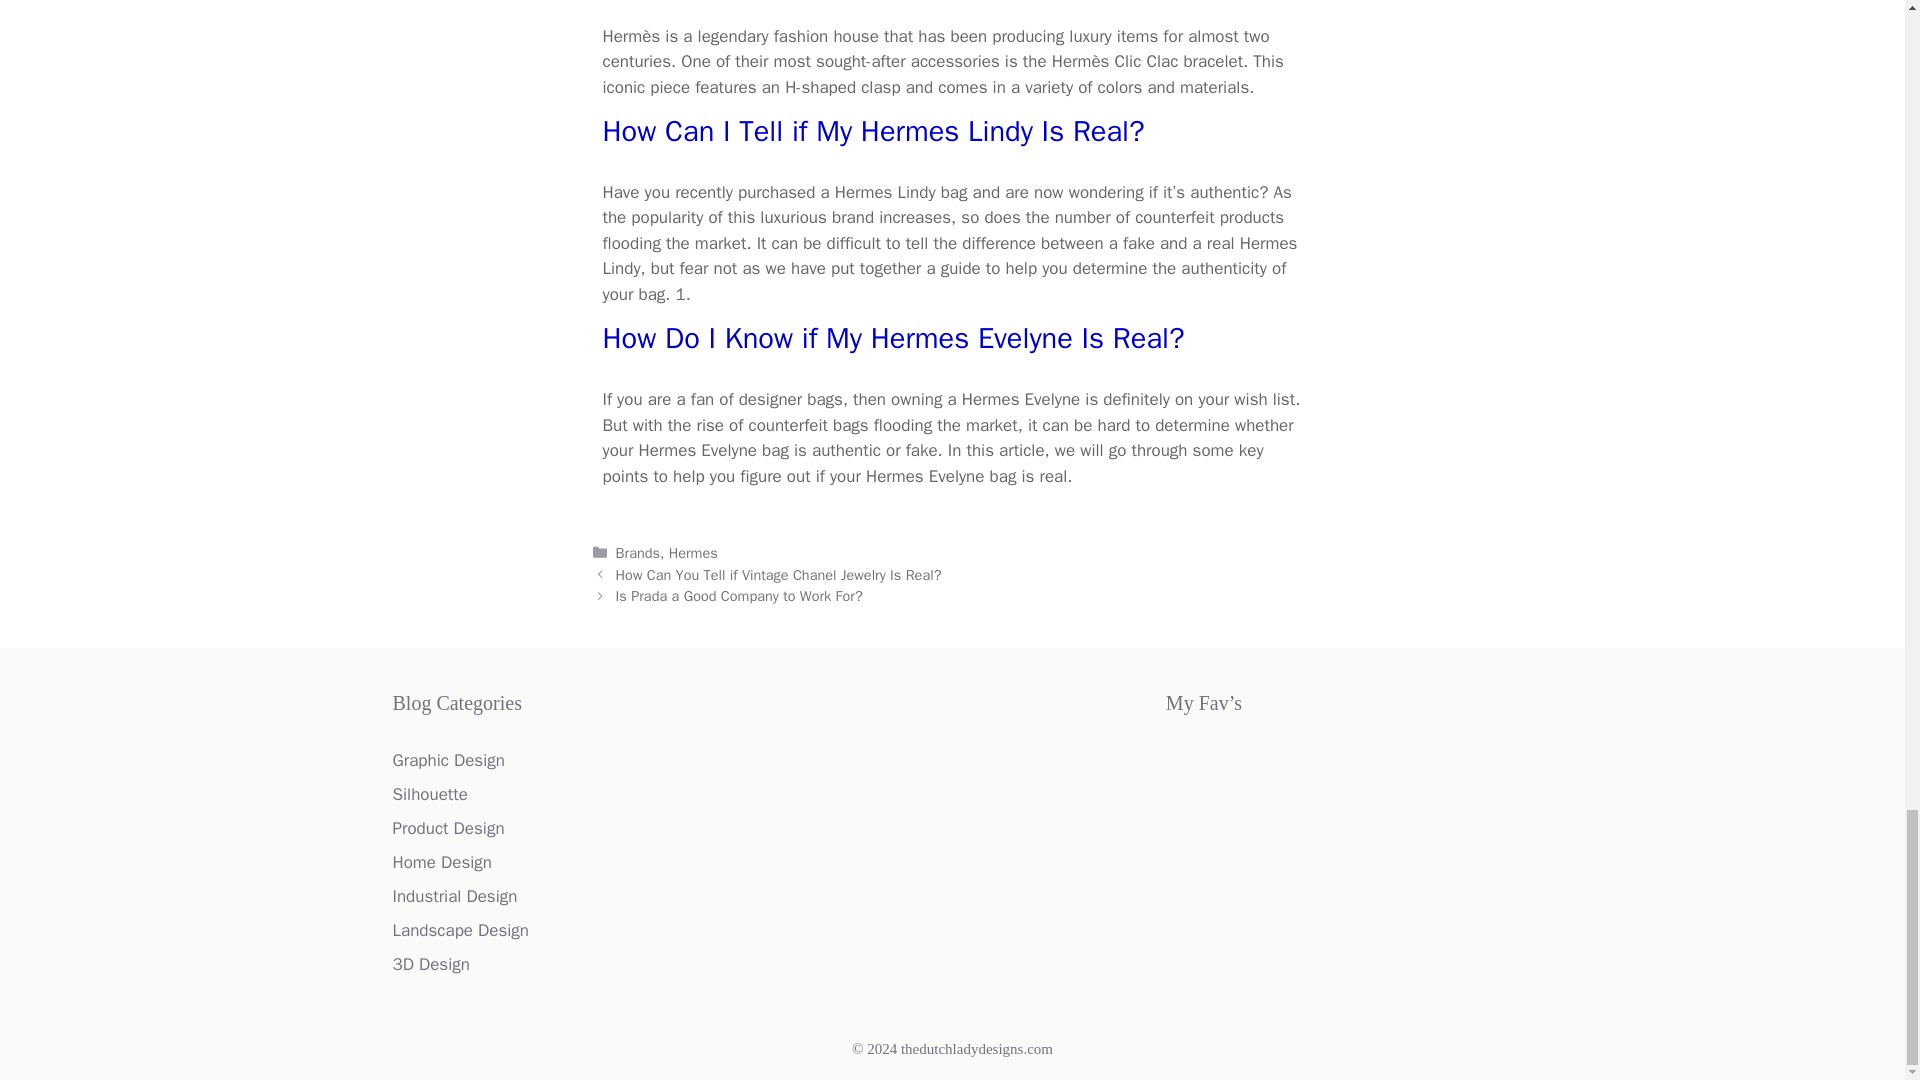 This screenshot has width=1920, height=1080. I want to click on Home Design, so click(441, 862).